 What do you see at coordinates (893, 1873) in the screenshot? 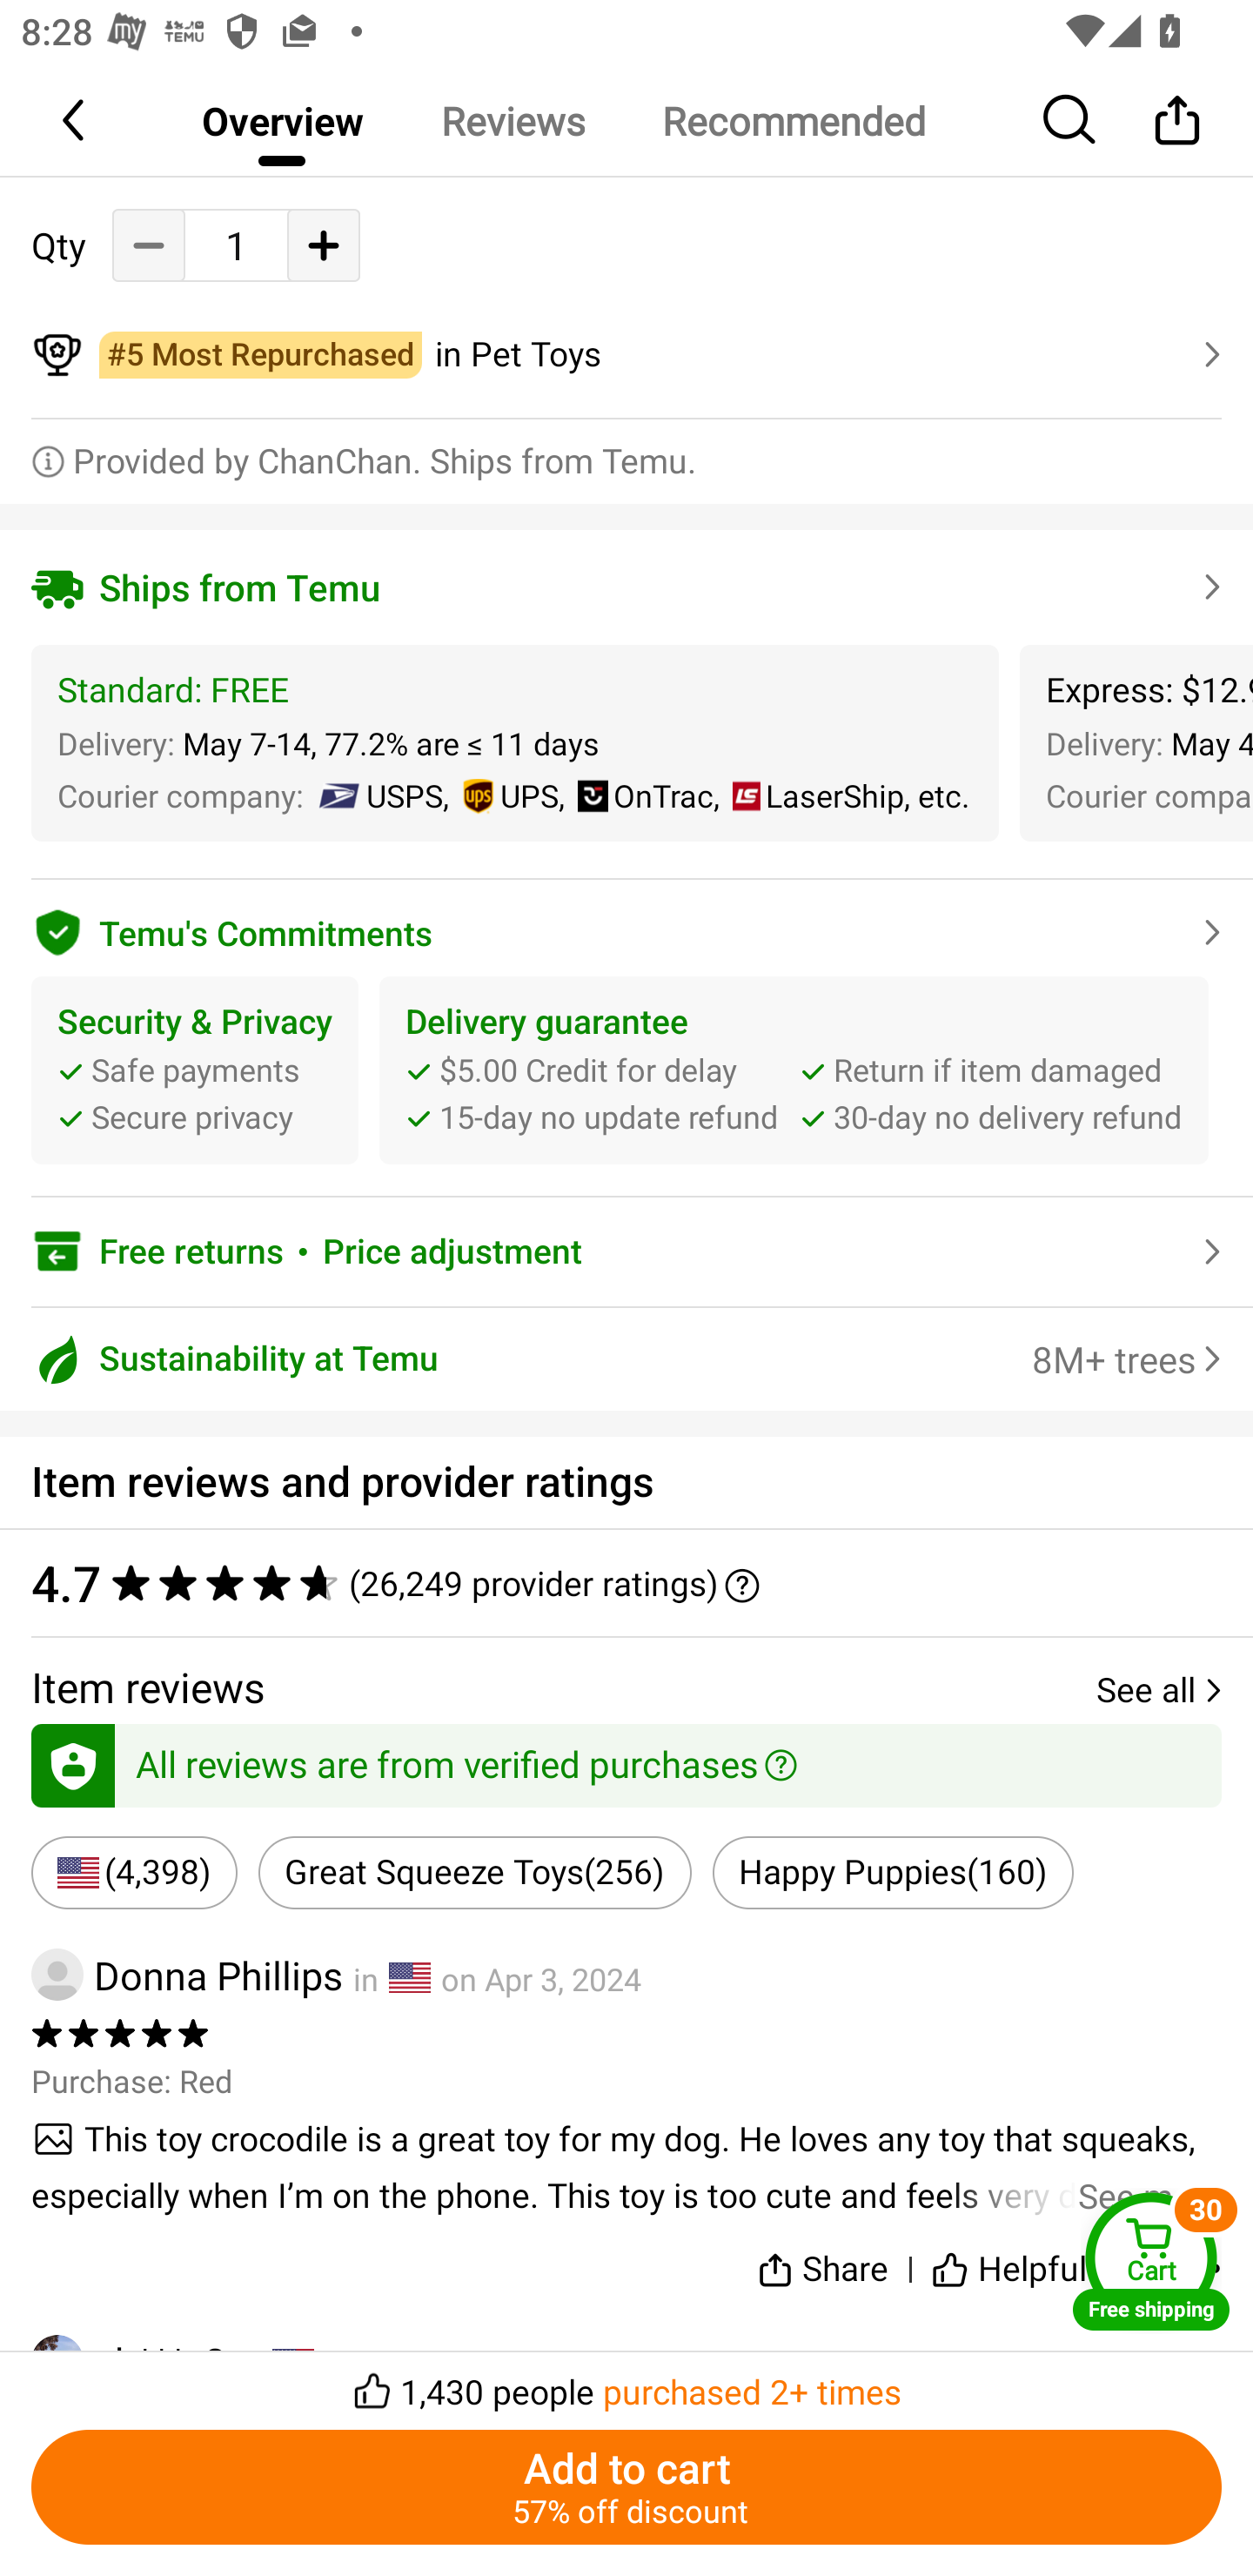
I see `Happy Puppies(160)` at bounding box center [893, 1873].